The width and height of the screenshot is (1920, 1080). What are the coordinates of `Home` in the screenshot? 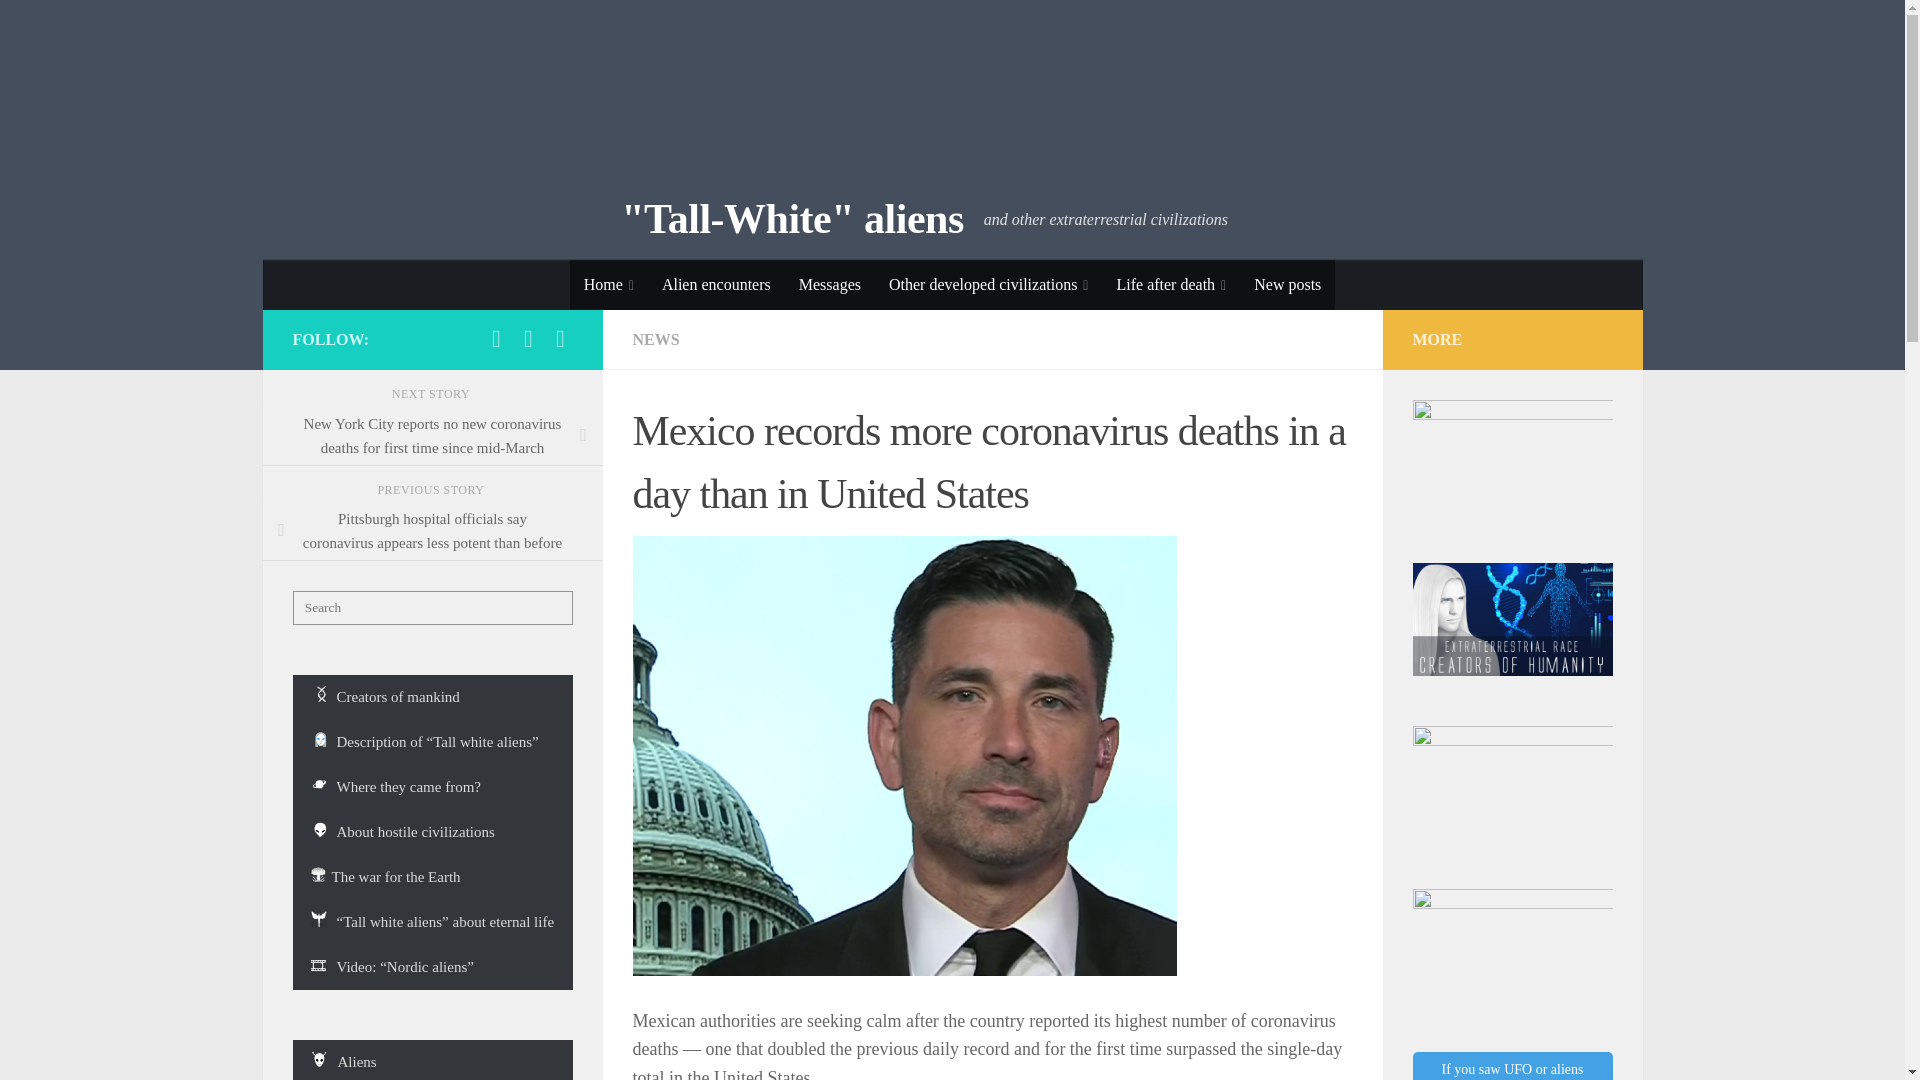 It's located at (609, 284).